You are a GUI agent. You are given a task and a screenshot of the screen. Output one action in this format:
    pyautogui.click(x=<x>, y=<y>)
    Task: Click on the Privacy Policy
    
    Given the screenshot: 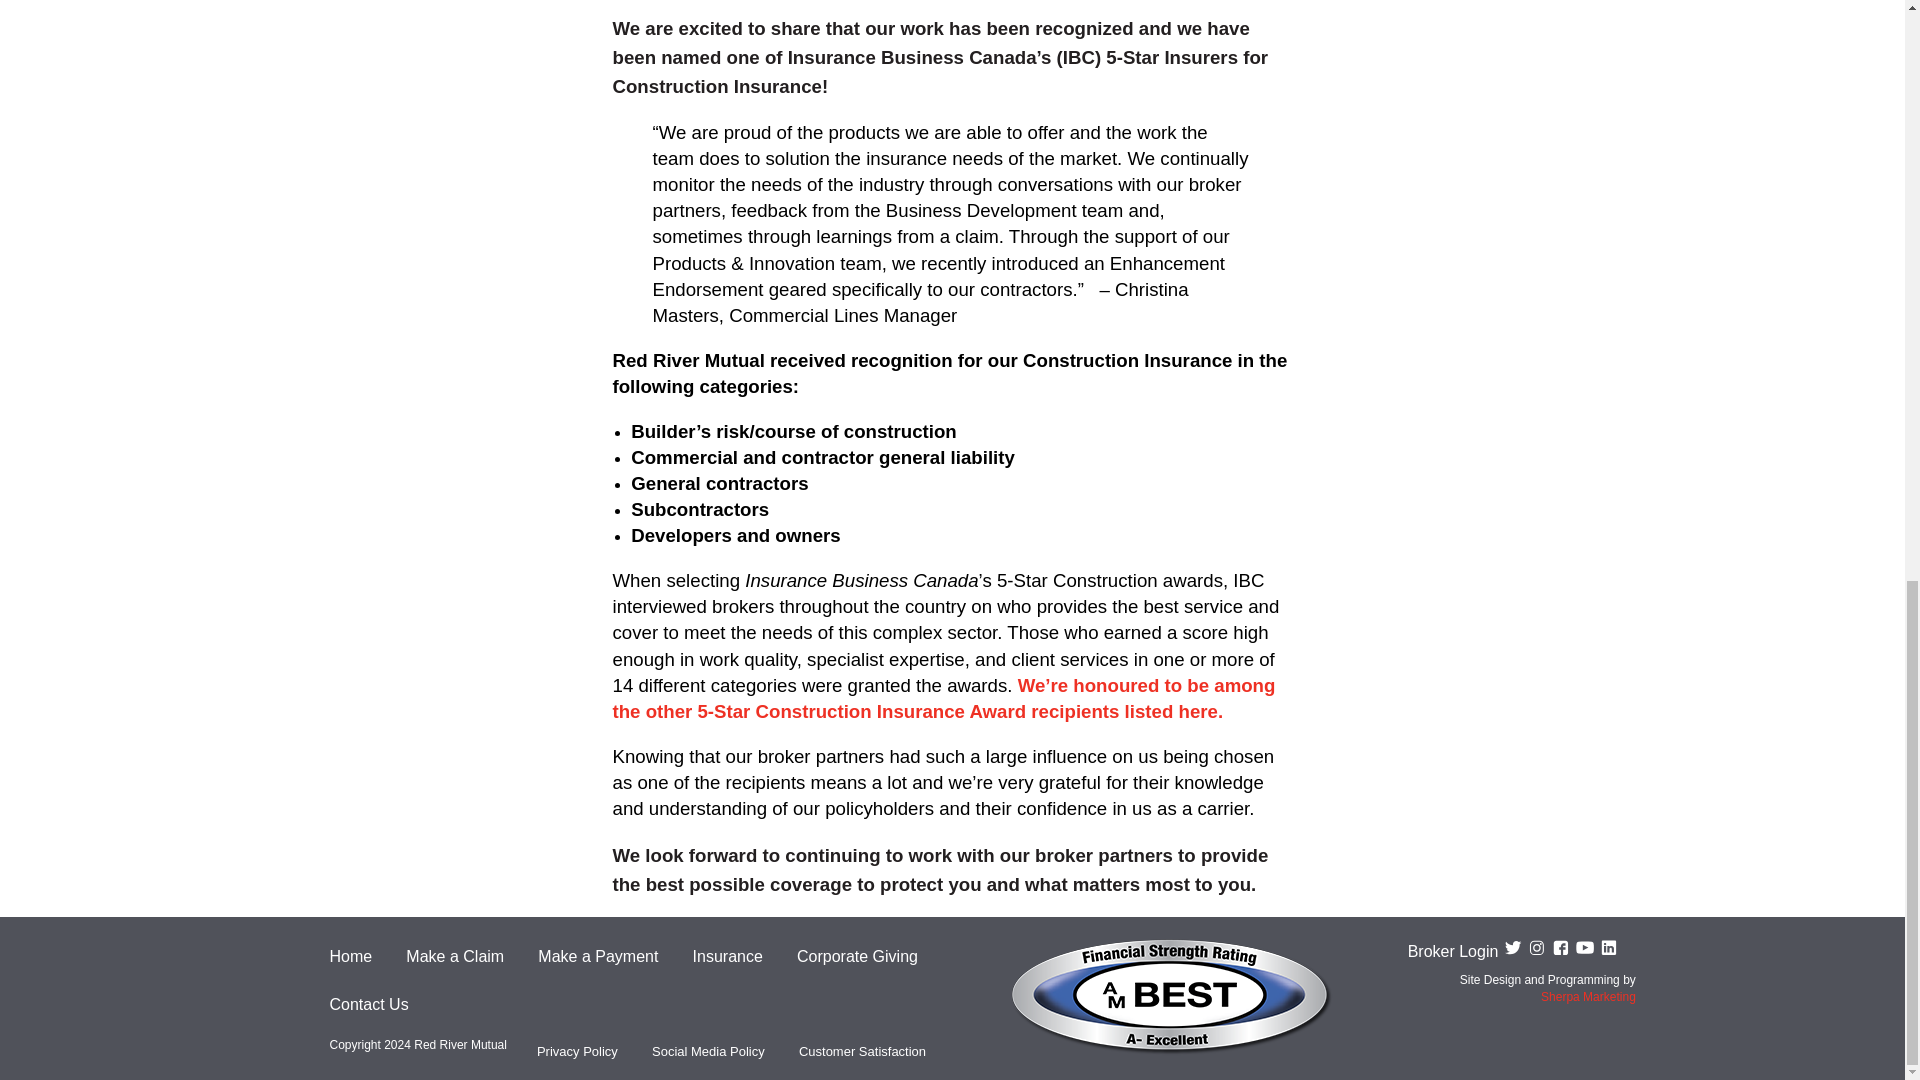 What is the action you would take?
    pyautogui.click(x=578, y=1052)
    